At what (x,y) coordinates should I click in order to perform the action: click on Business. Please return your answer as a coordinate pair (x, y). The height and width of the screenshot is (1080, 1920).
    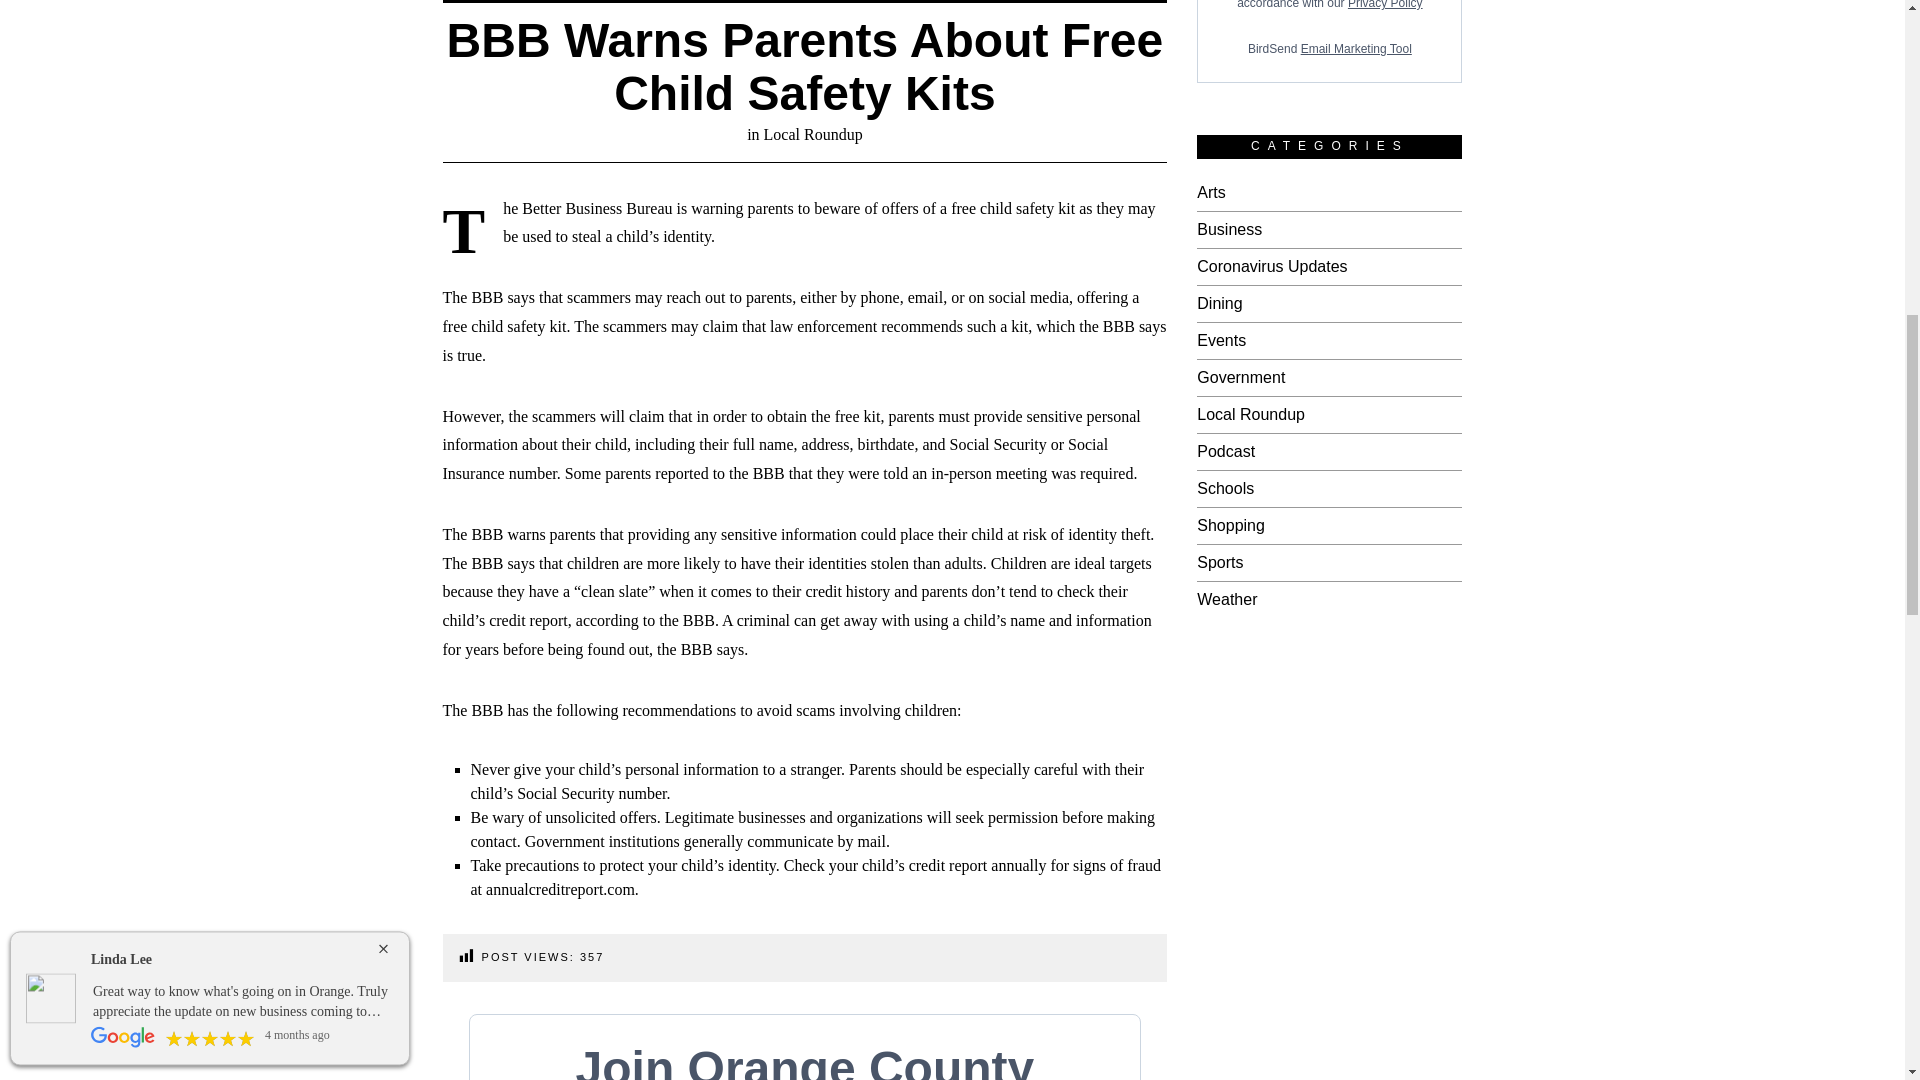
    Looking at the image, I should click on (1228, 229).